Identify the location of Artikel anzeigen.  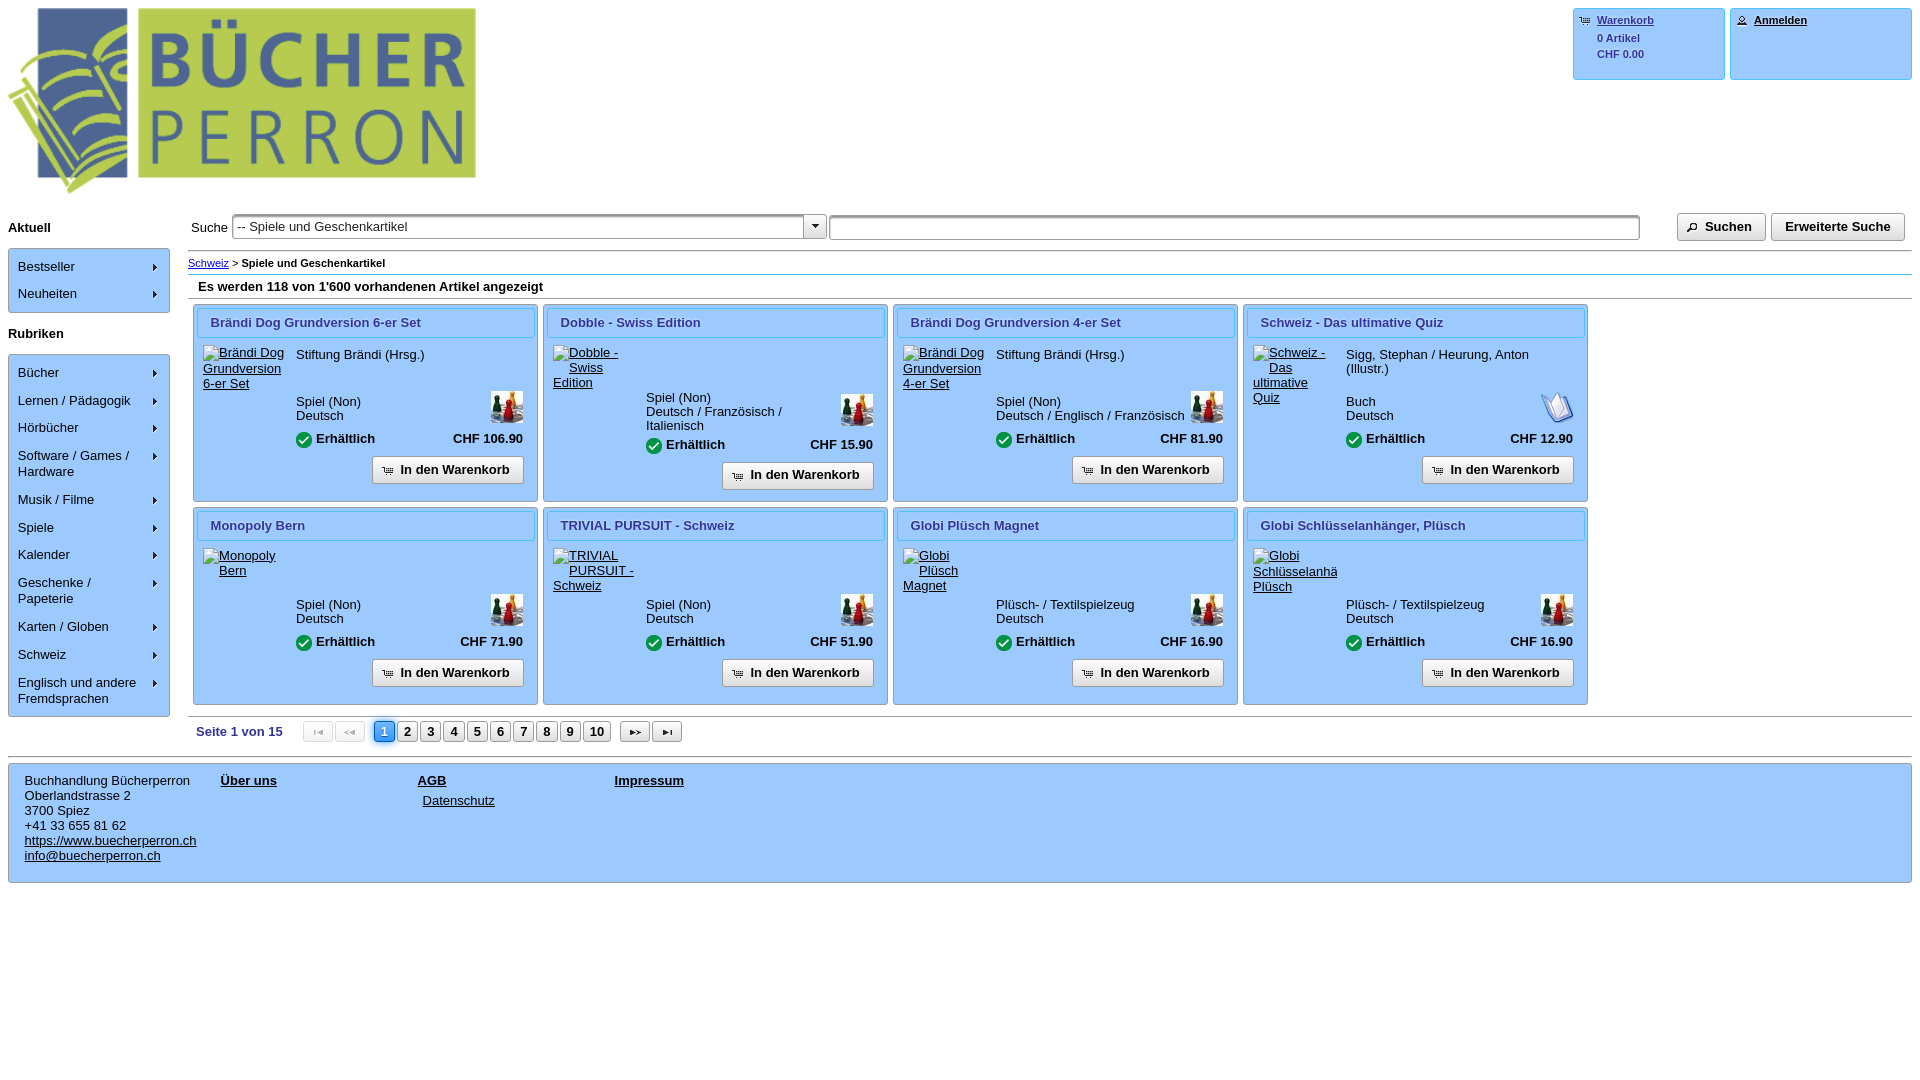
(595, 368).